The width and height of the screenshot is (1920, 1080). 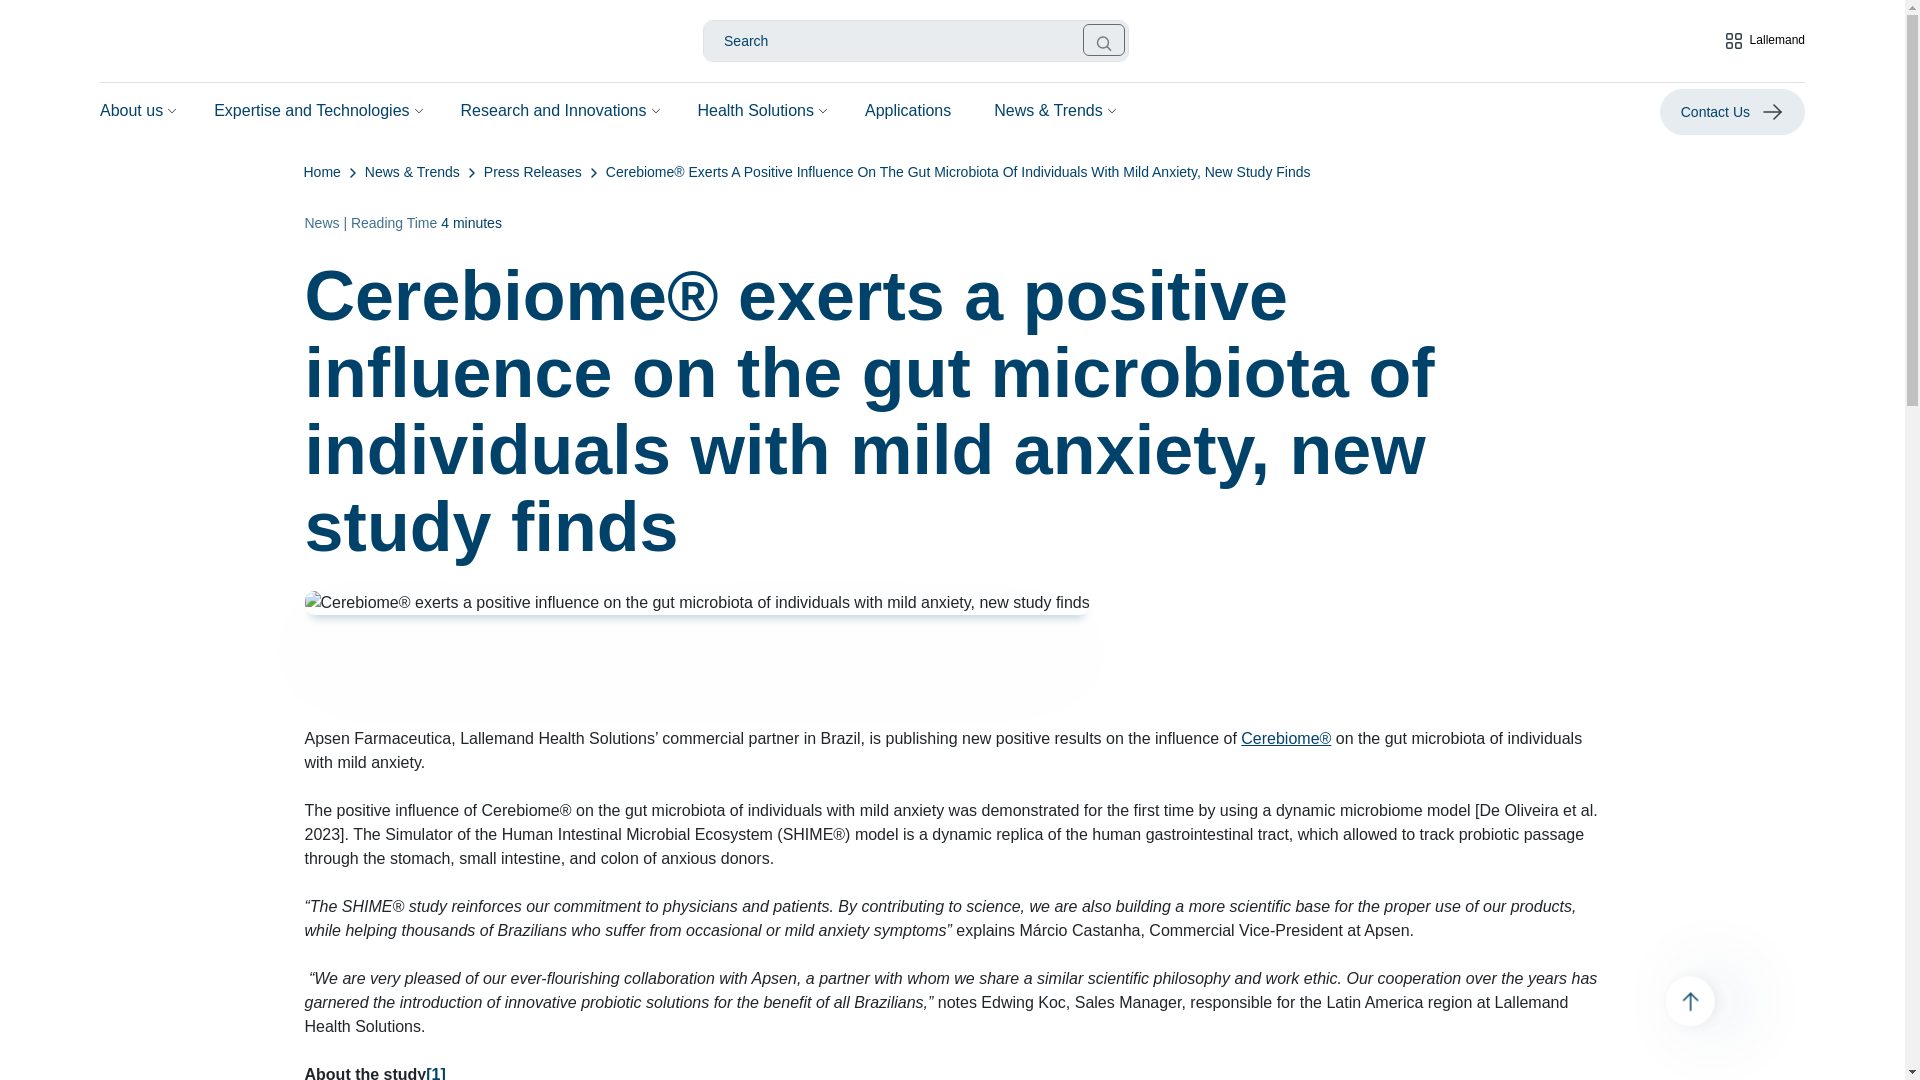 I want to click on Research and Innovations, so click(x=554, y=111).